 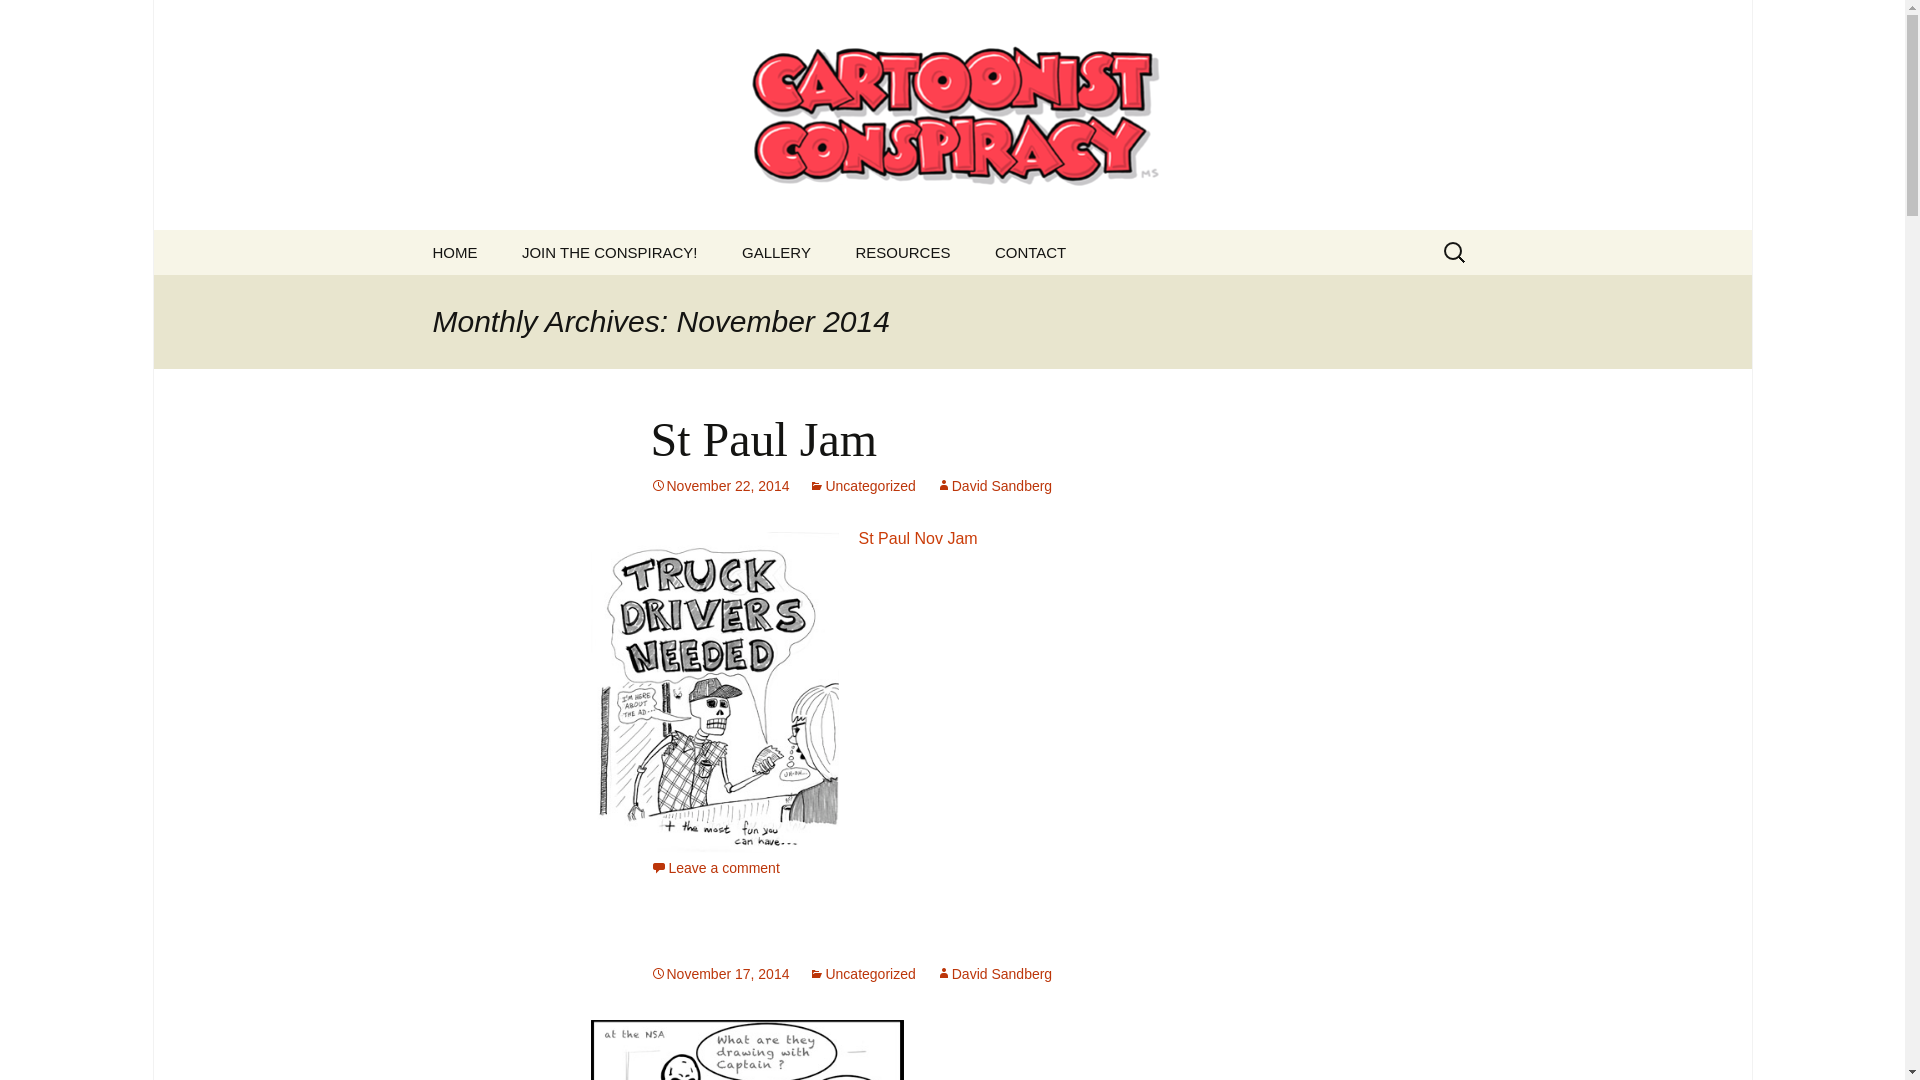 What do you see at coordinates (918, 538) in the screenshot?
I see `St Paul Nov Jam` at bounding box center [918, 538].